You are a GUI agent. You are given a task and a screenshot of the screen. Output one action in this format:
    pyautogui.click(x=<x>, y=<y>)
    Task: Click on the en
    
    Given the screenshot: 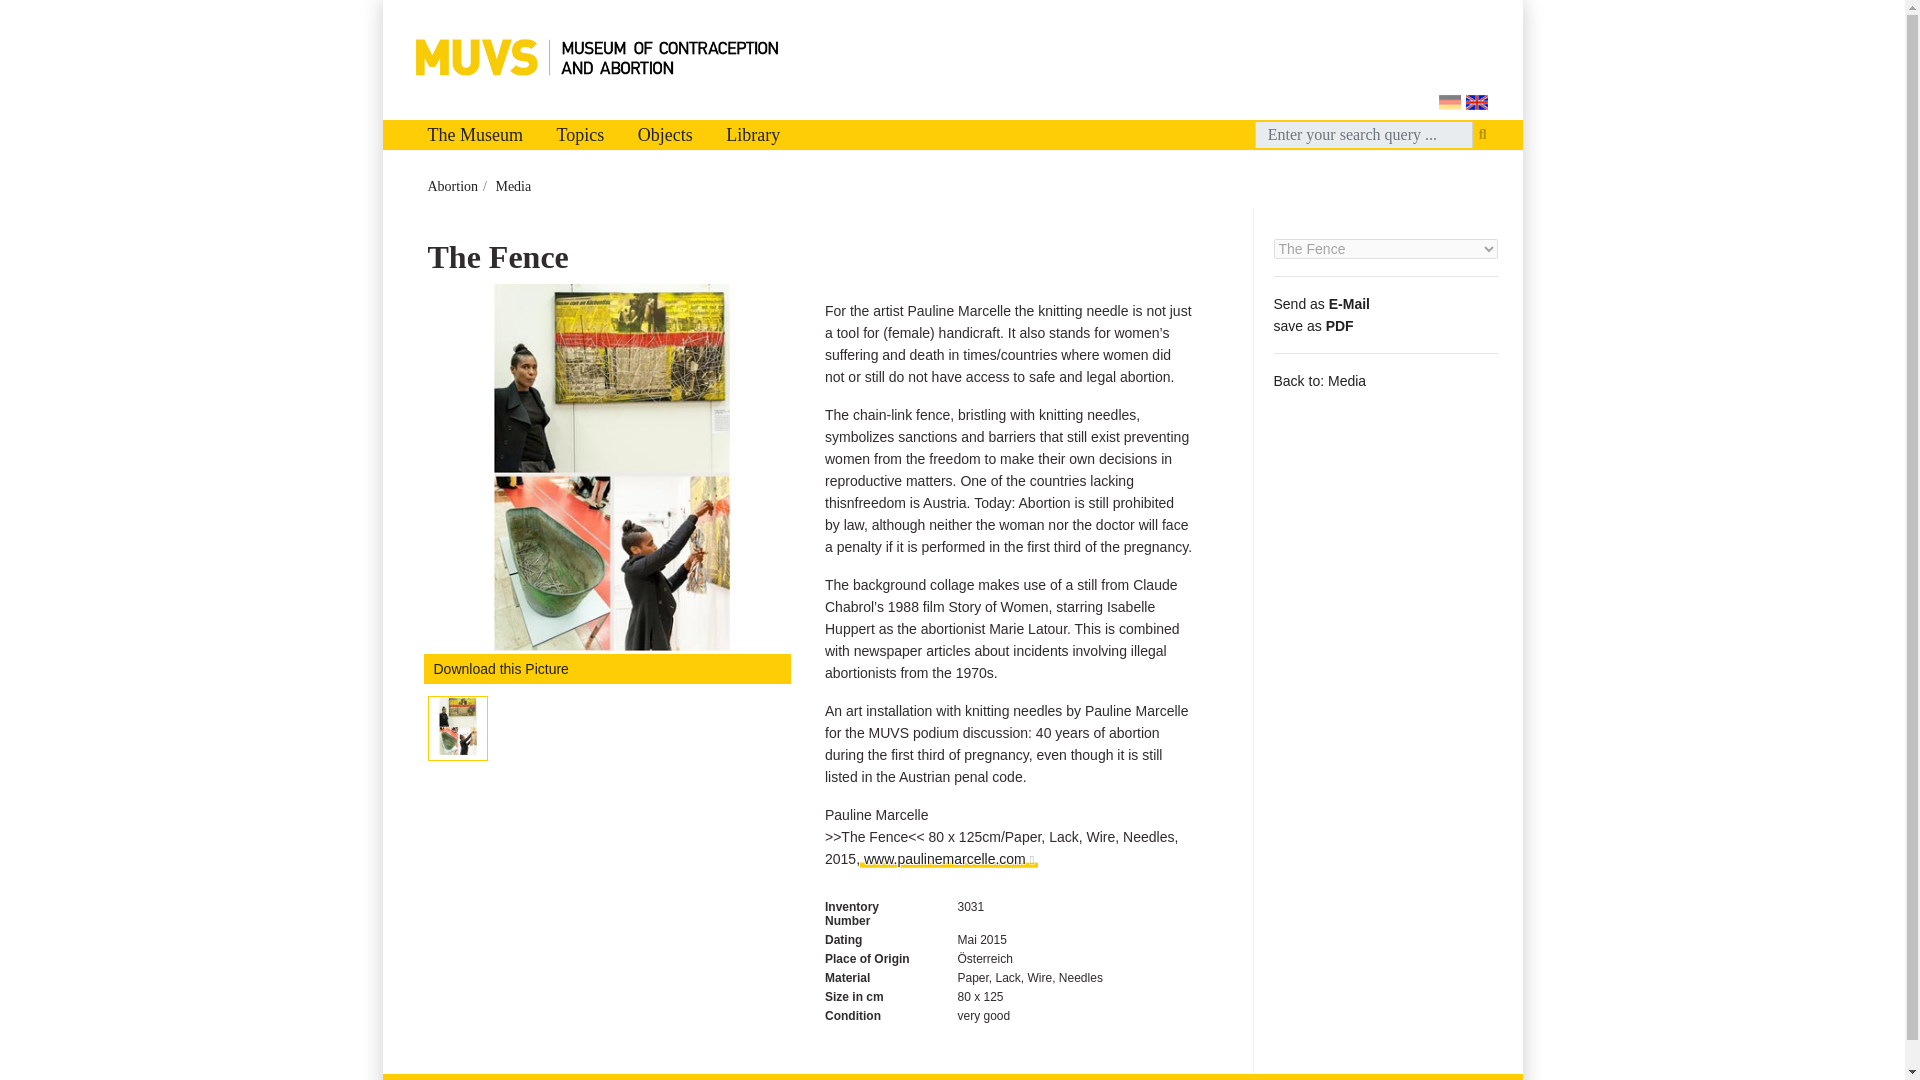 What is the action you would take?
    pyautogui.click(x=1477, y=101)
    